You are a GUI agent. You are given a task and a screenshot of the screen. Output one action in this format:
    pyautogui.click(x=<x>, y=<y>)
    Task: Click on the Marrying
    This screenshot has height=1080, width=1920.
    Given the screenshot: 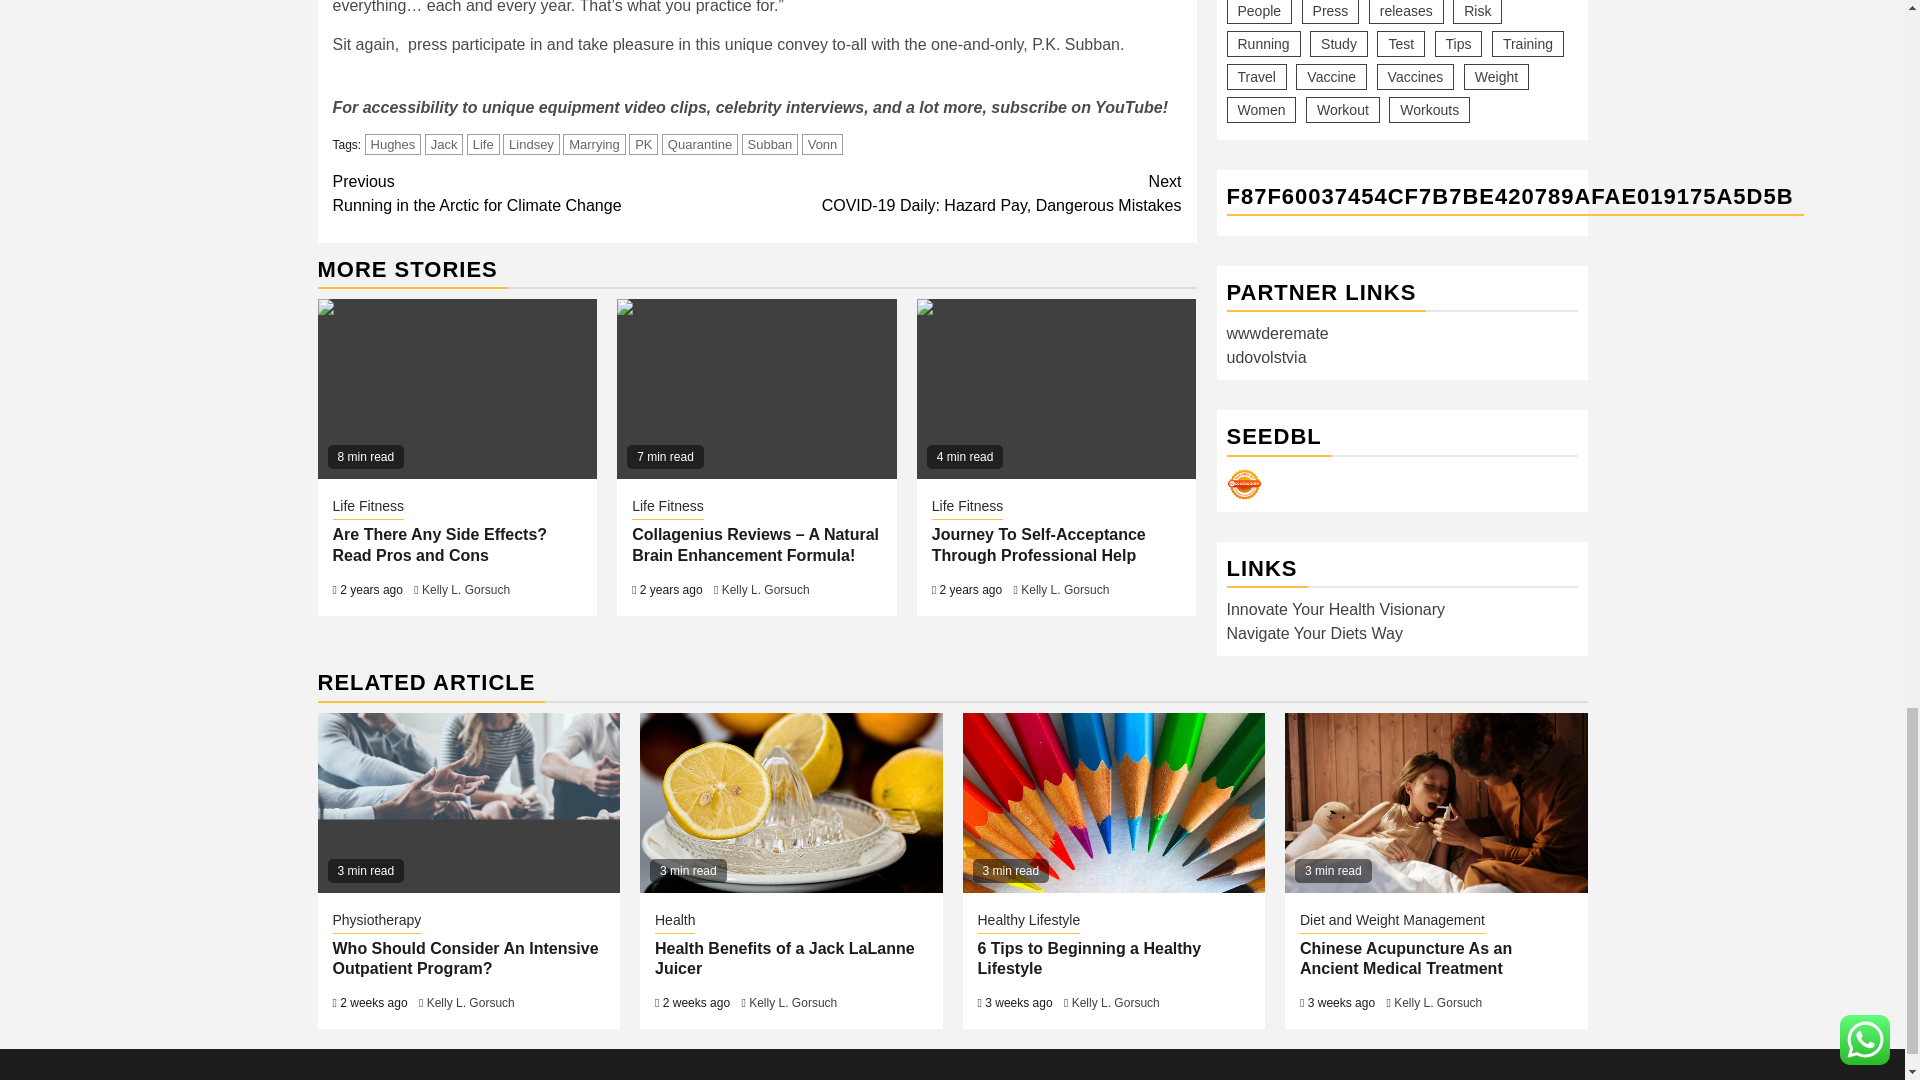 What is the action you would take?
    pyautogui.click(x=594, y=144)
    